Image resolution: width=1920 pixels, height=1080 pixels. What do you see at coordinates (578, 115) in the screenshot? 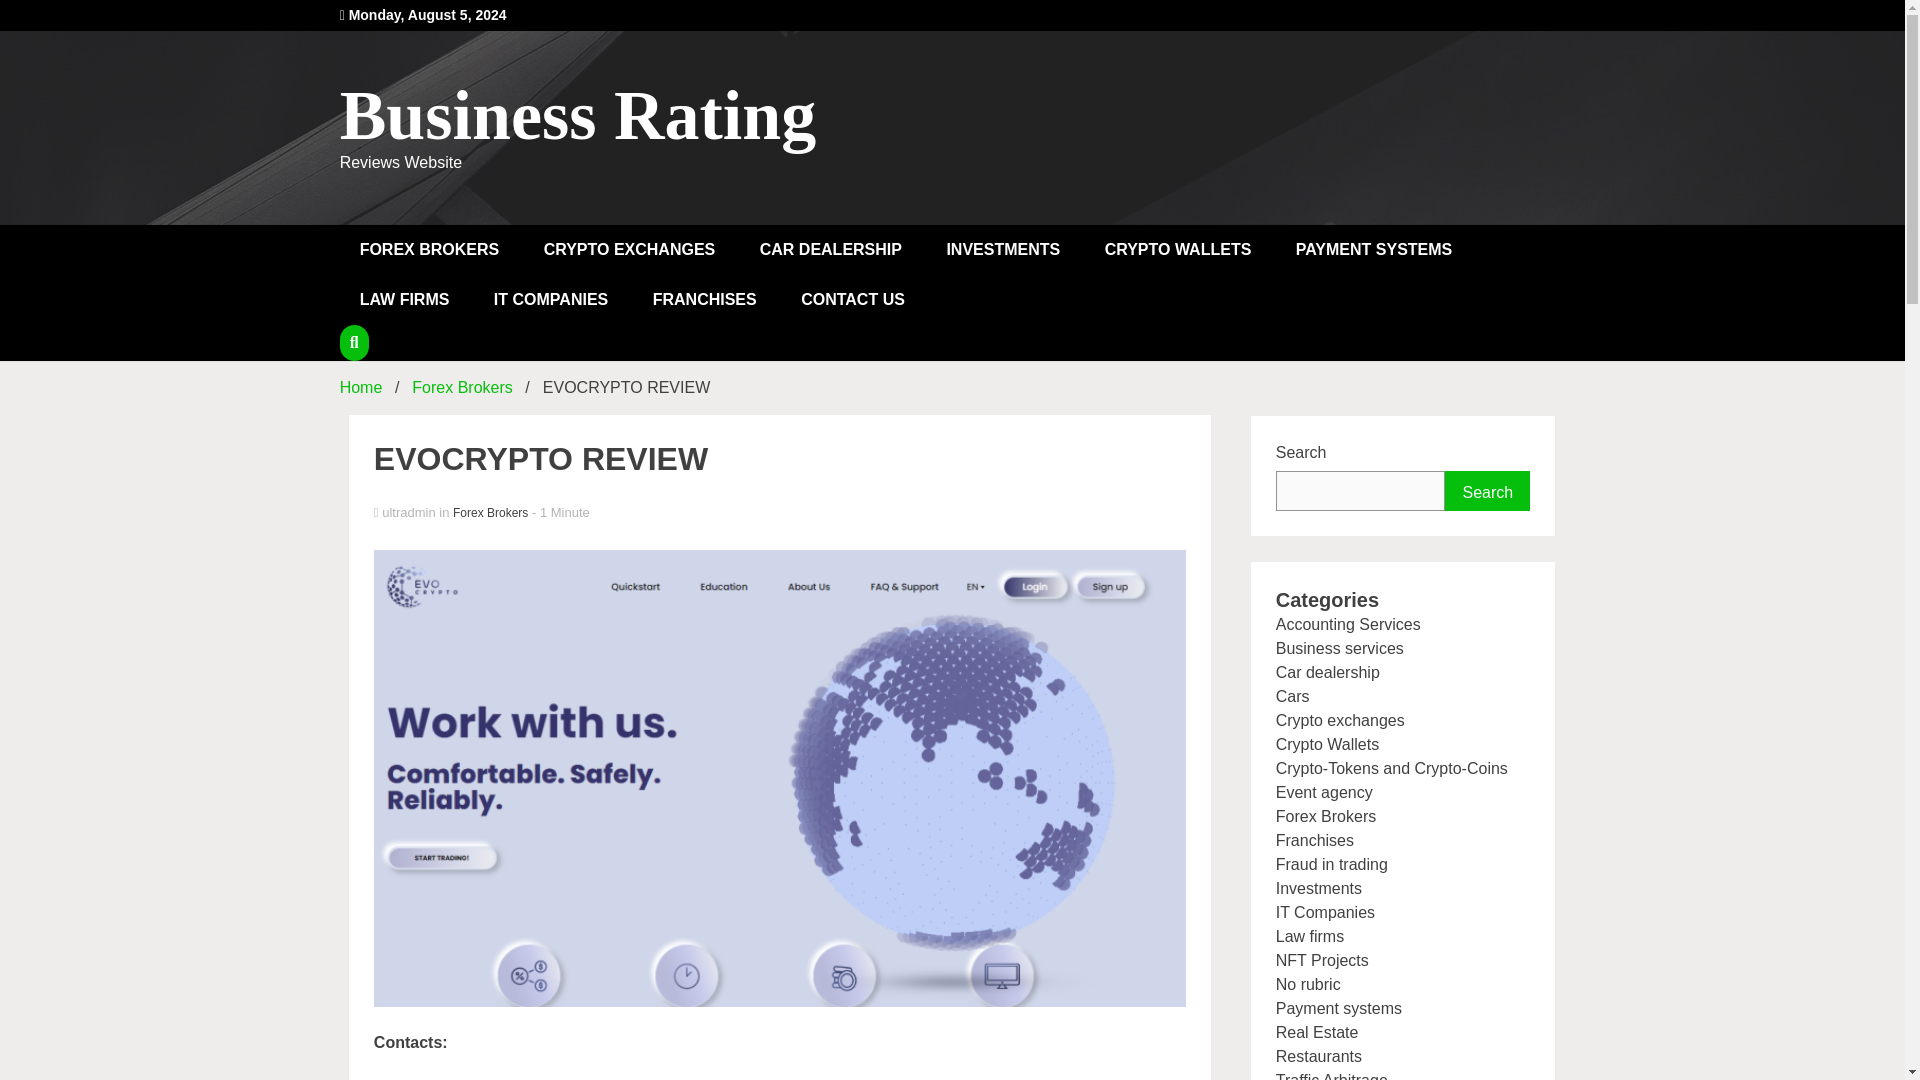
I see `Business Rating` at bounding box center [578, 115].